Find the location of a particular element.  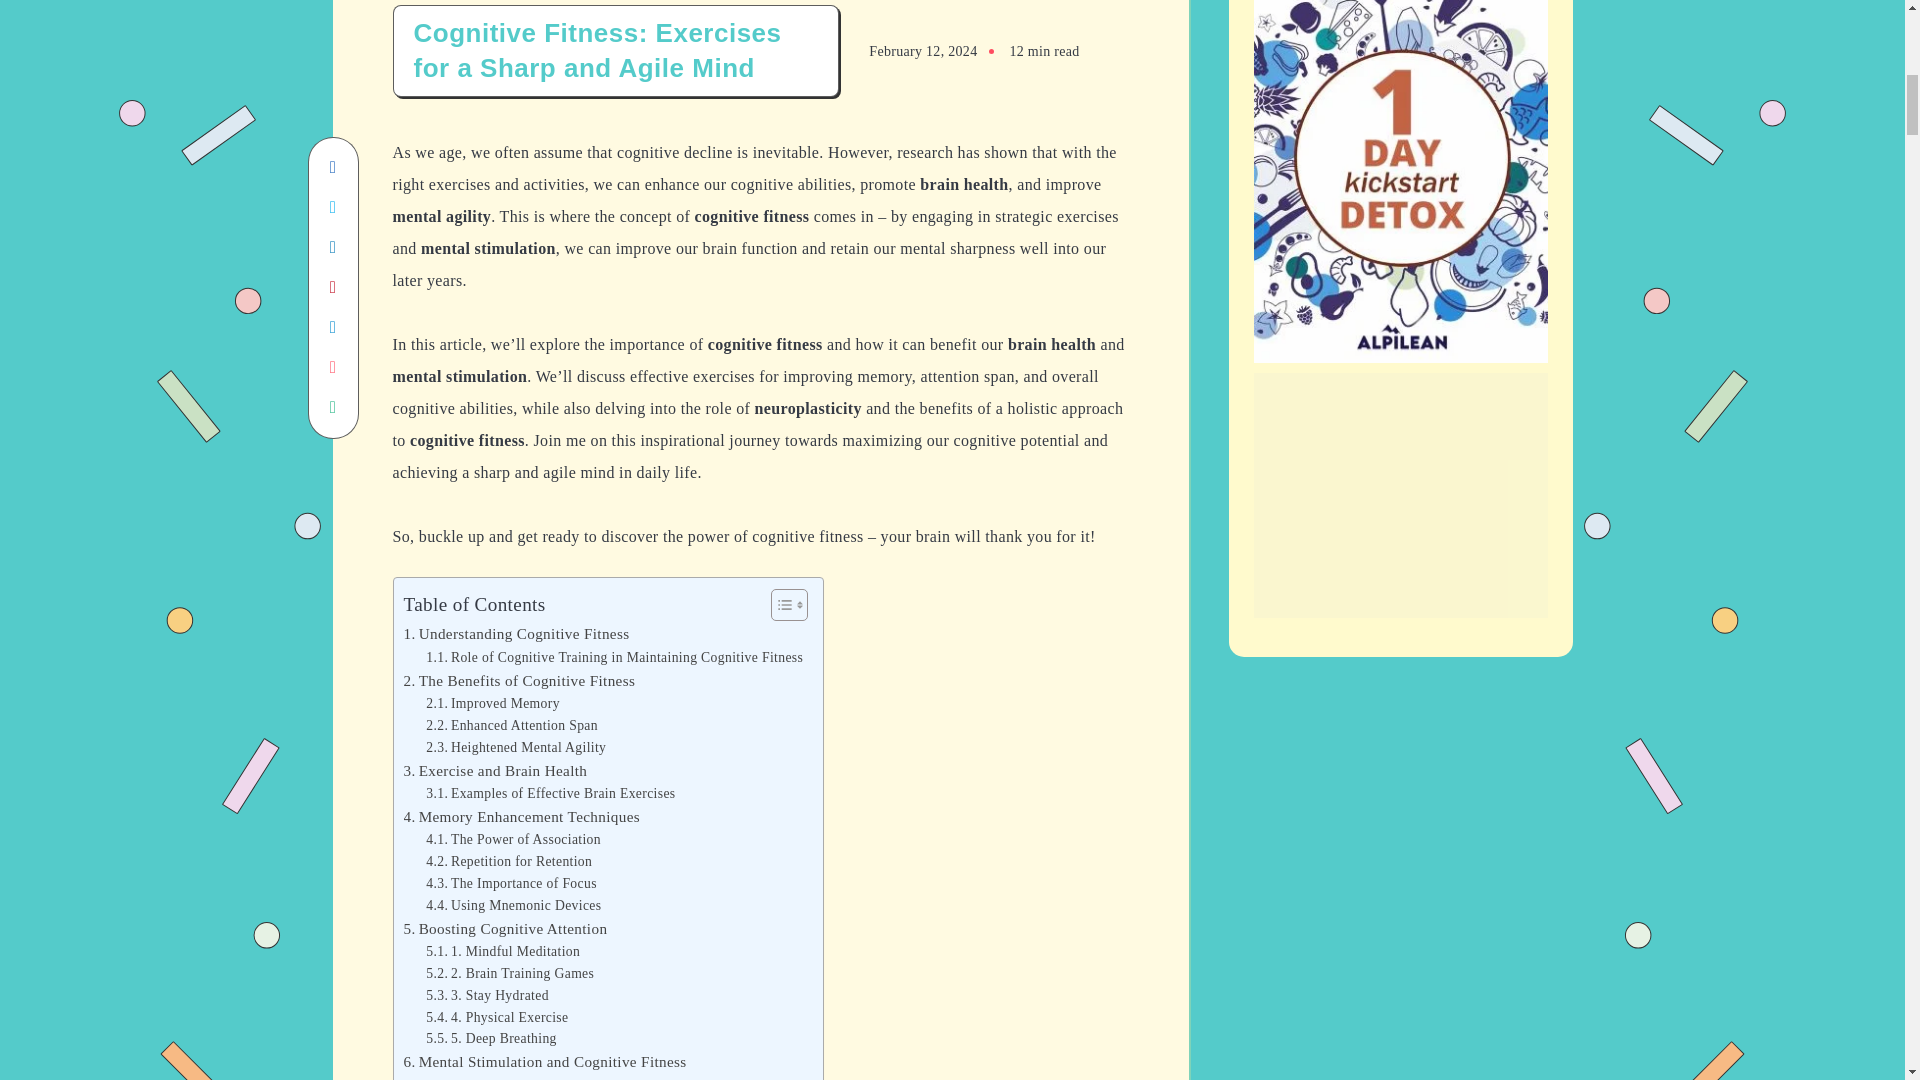

Understanding Cognitive Fitness is located at coordinates (516, 634).